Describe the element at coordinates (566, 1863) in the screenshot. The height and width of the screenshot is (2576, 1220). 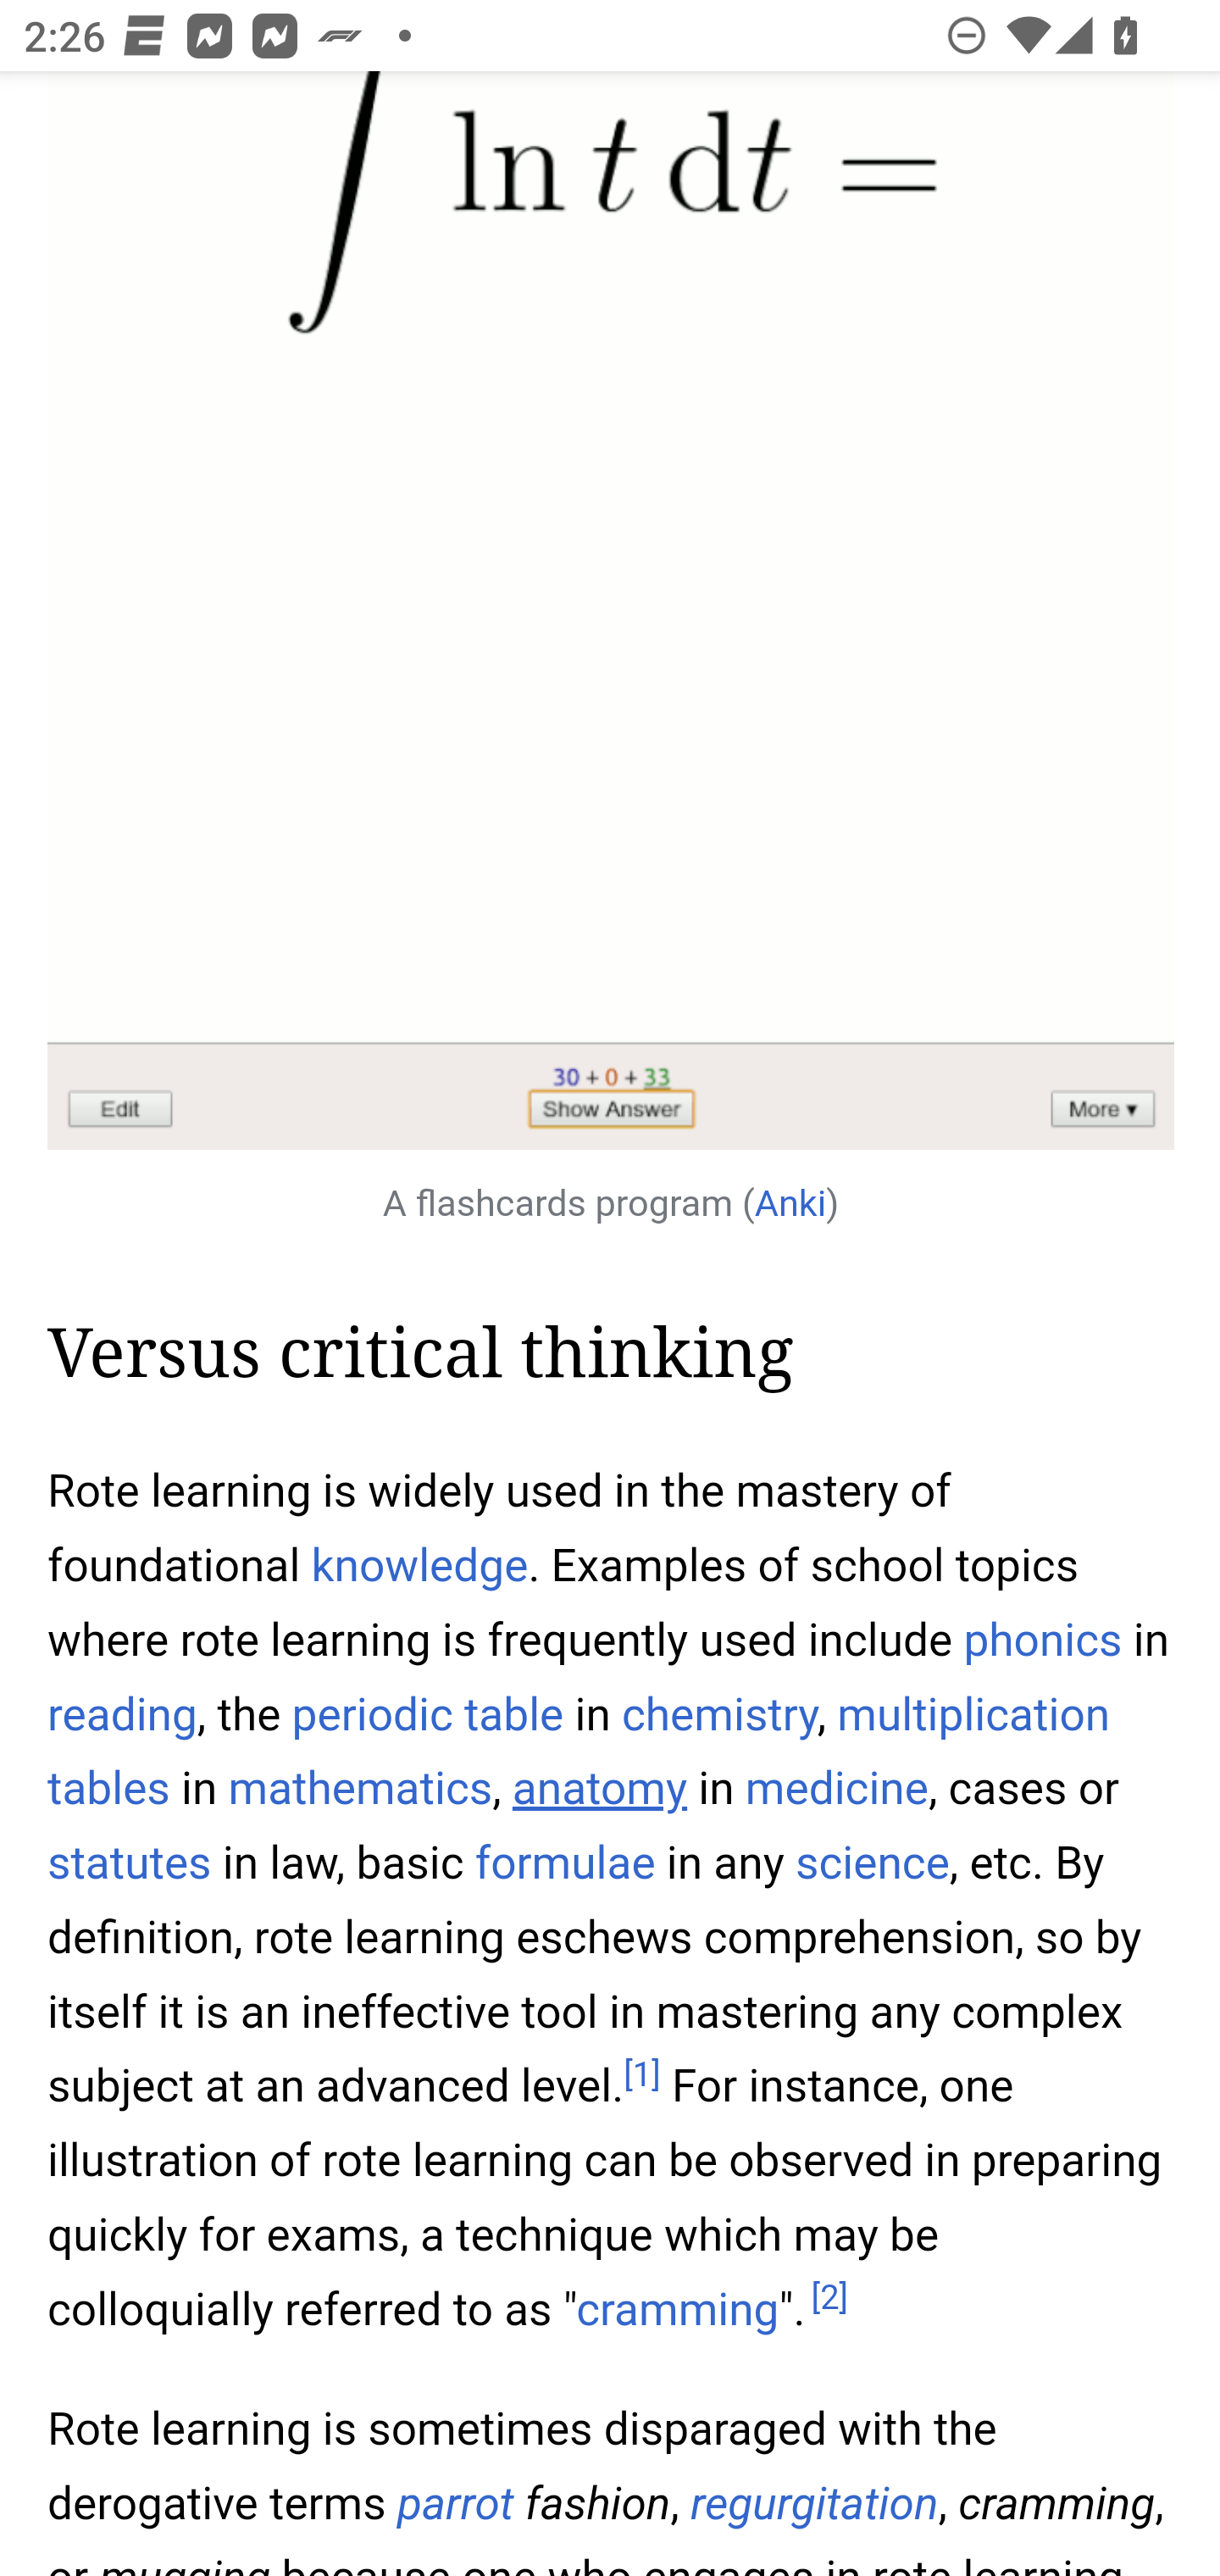
I see `formulae` at that location.